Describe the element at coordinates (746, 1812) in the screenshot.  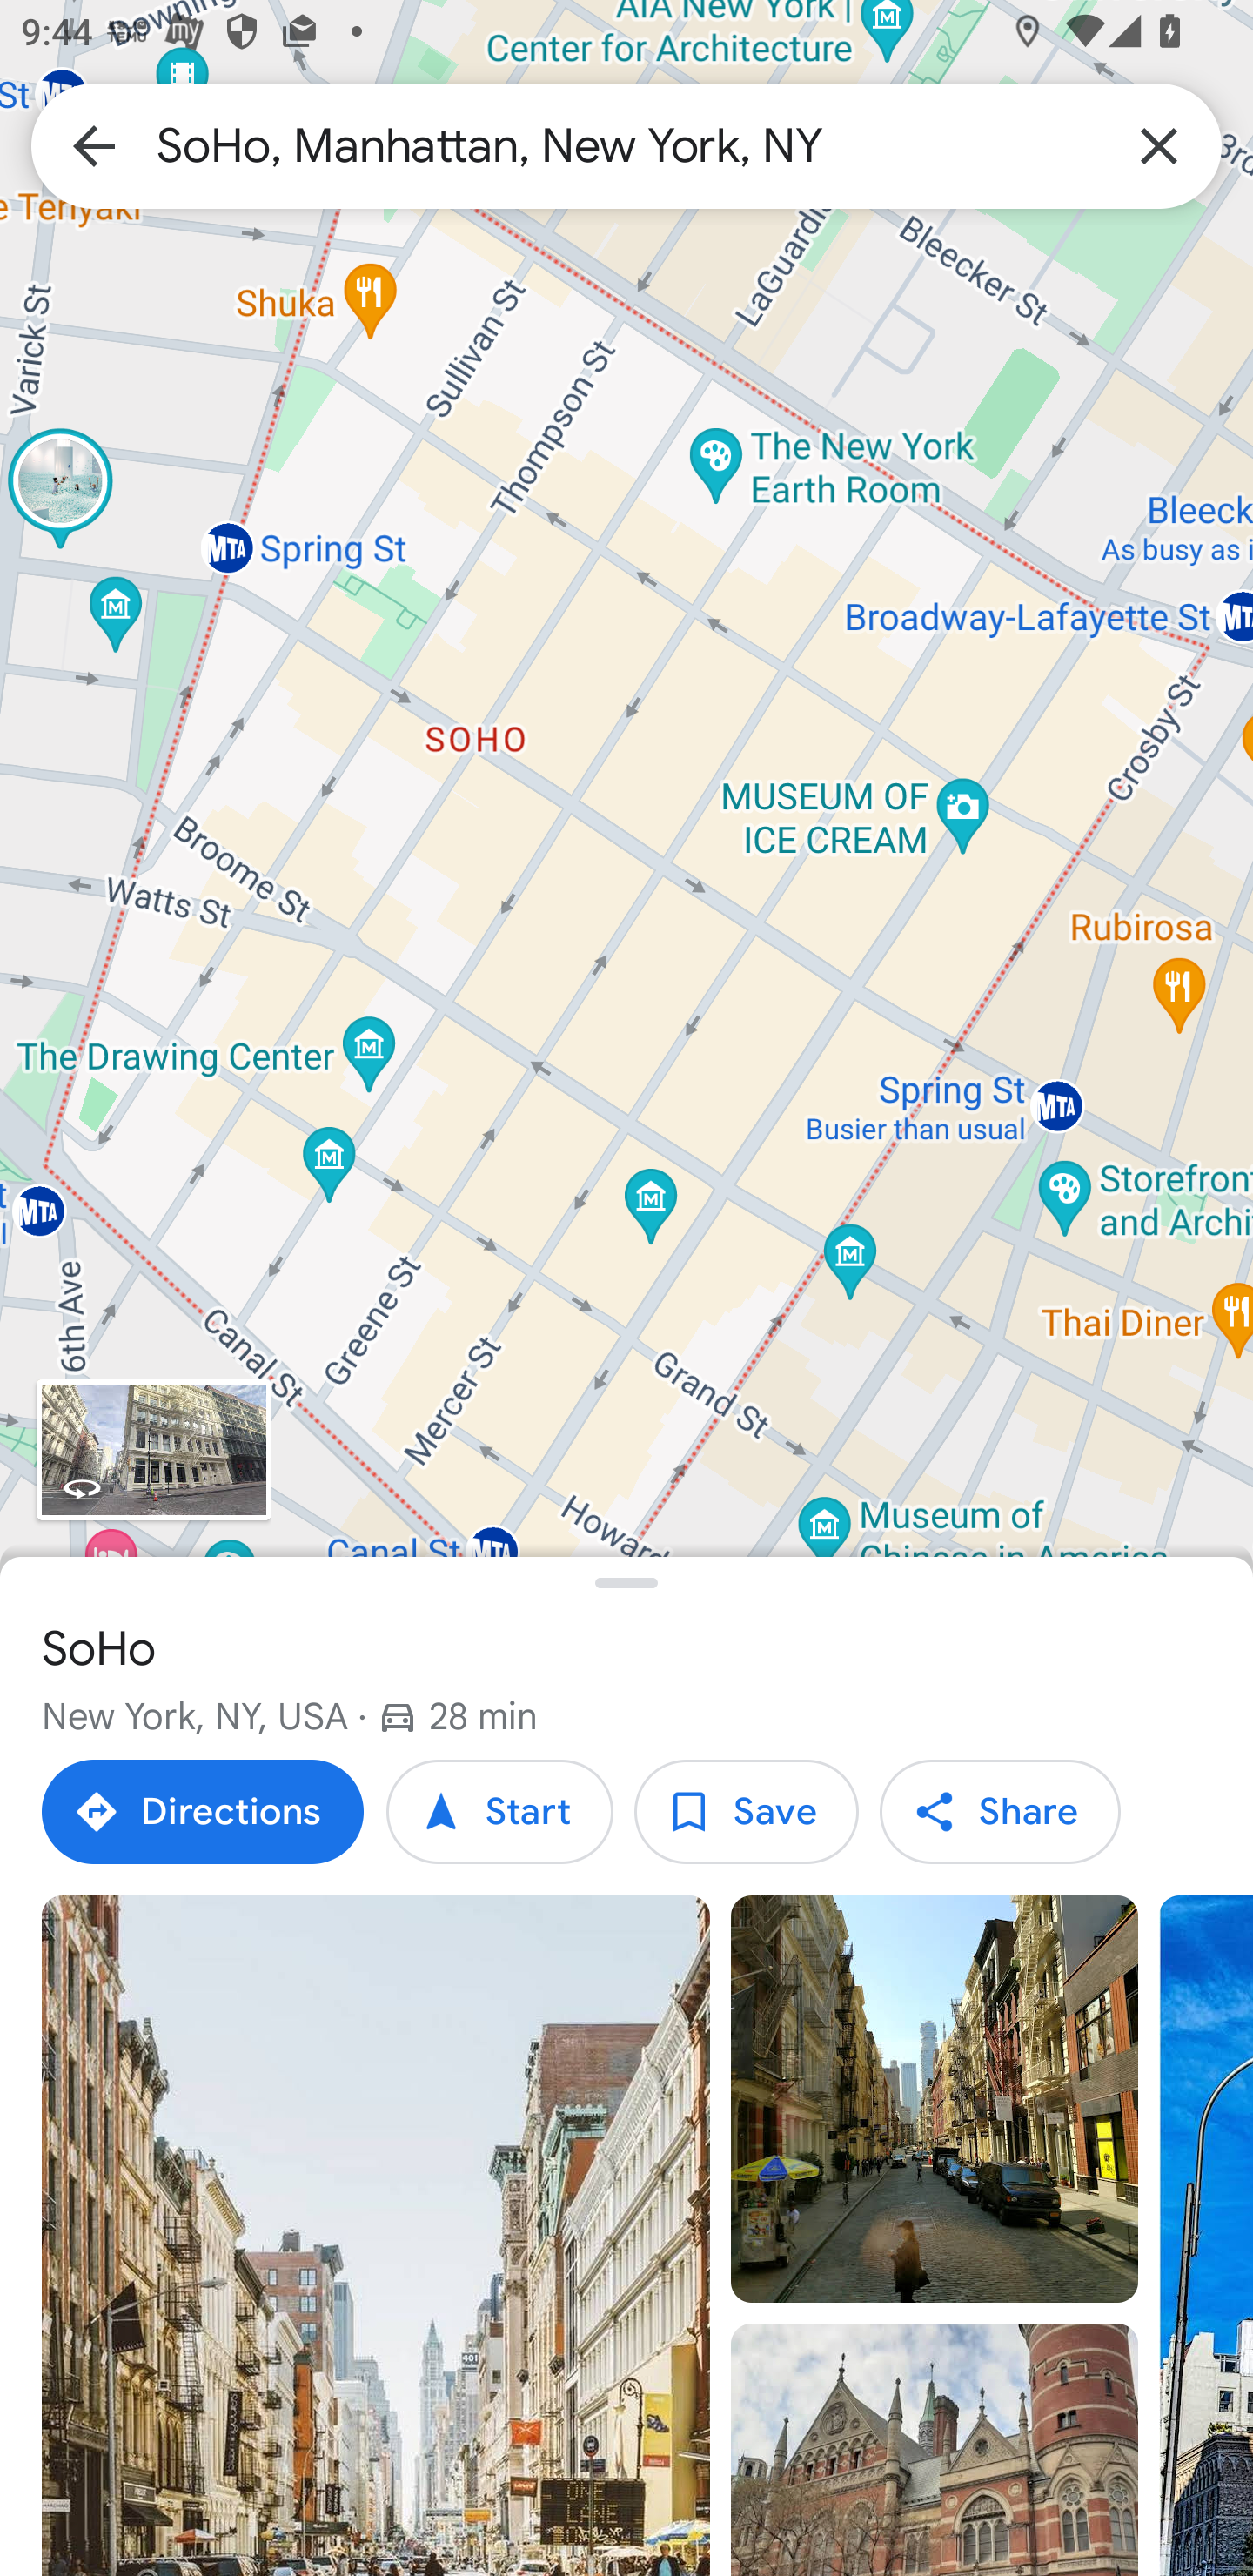
I see `Save SoHo to lists Save Save SoHo to lists` at that location.